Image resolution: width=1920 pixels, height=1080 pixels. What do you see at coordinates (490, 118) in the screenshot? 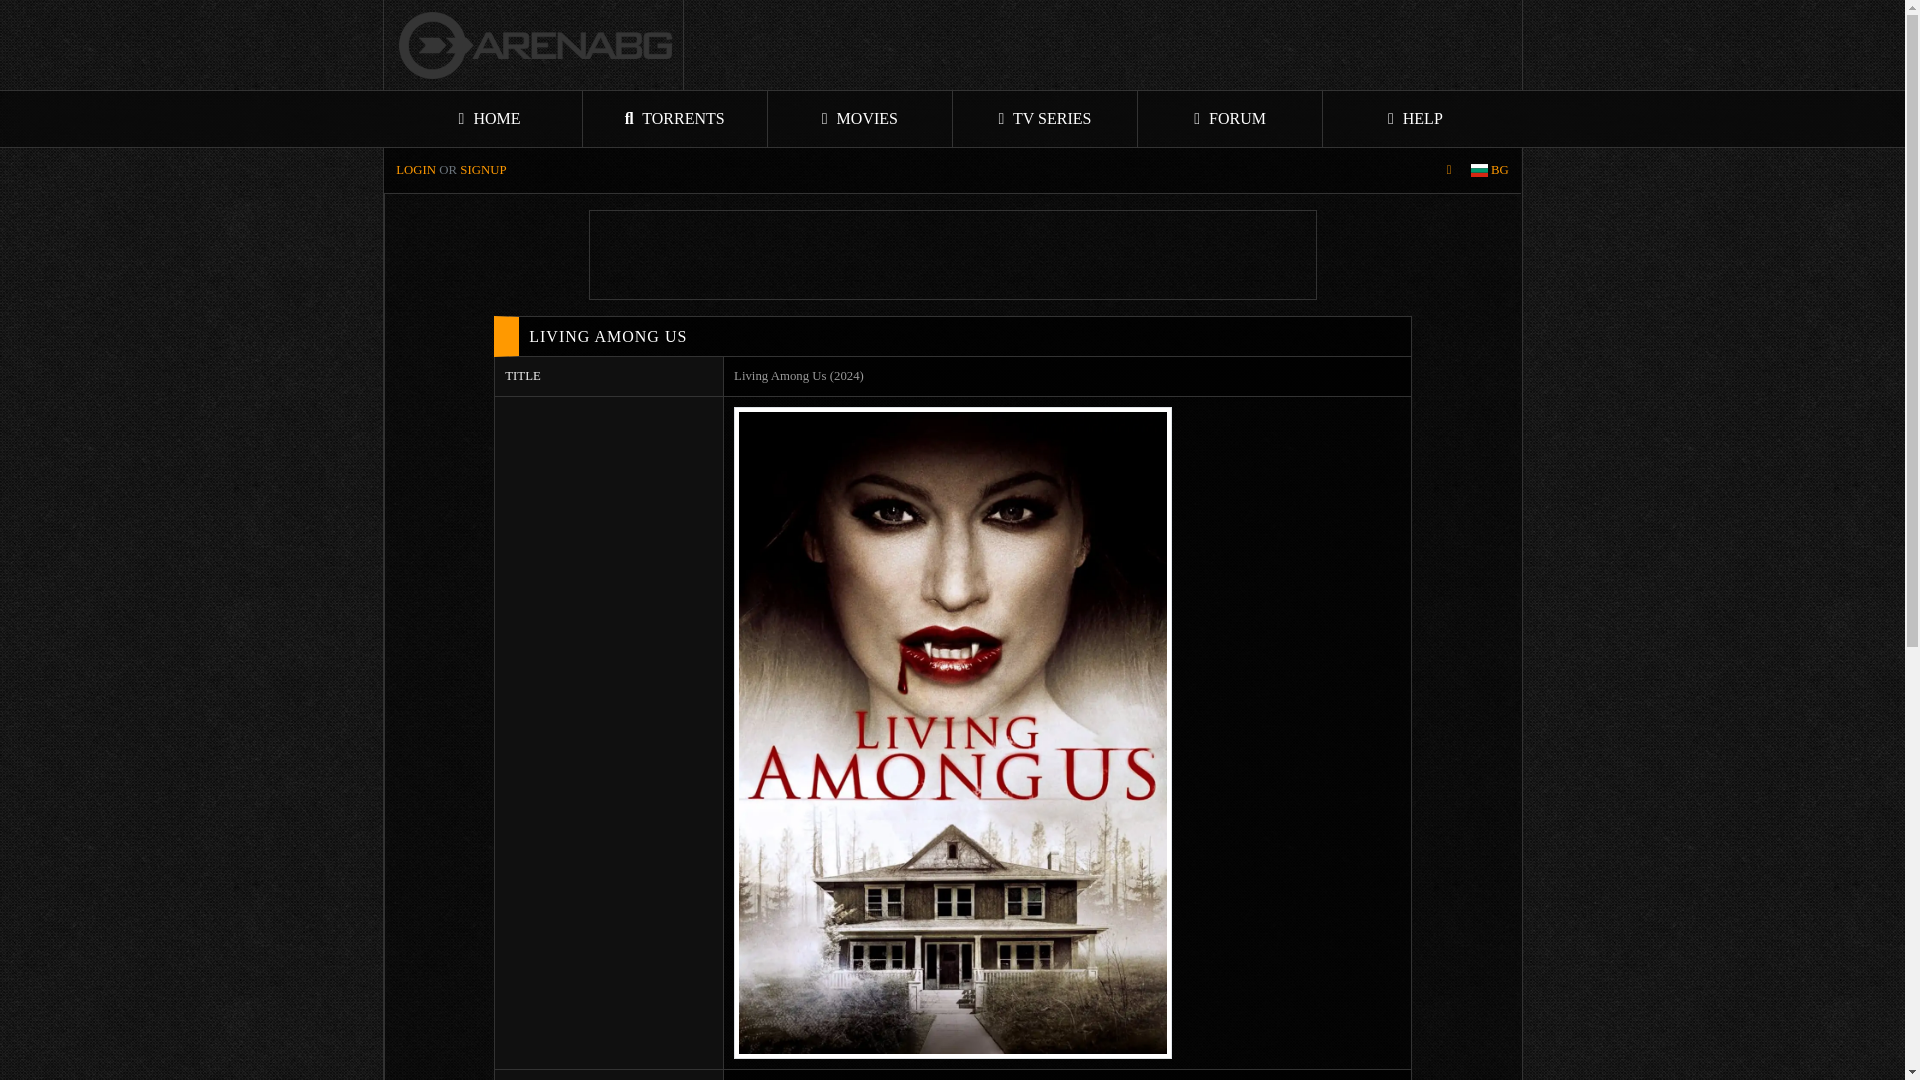
I see `HOME` at bounding box center [490, 118].